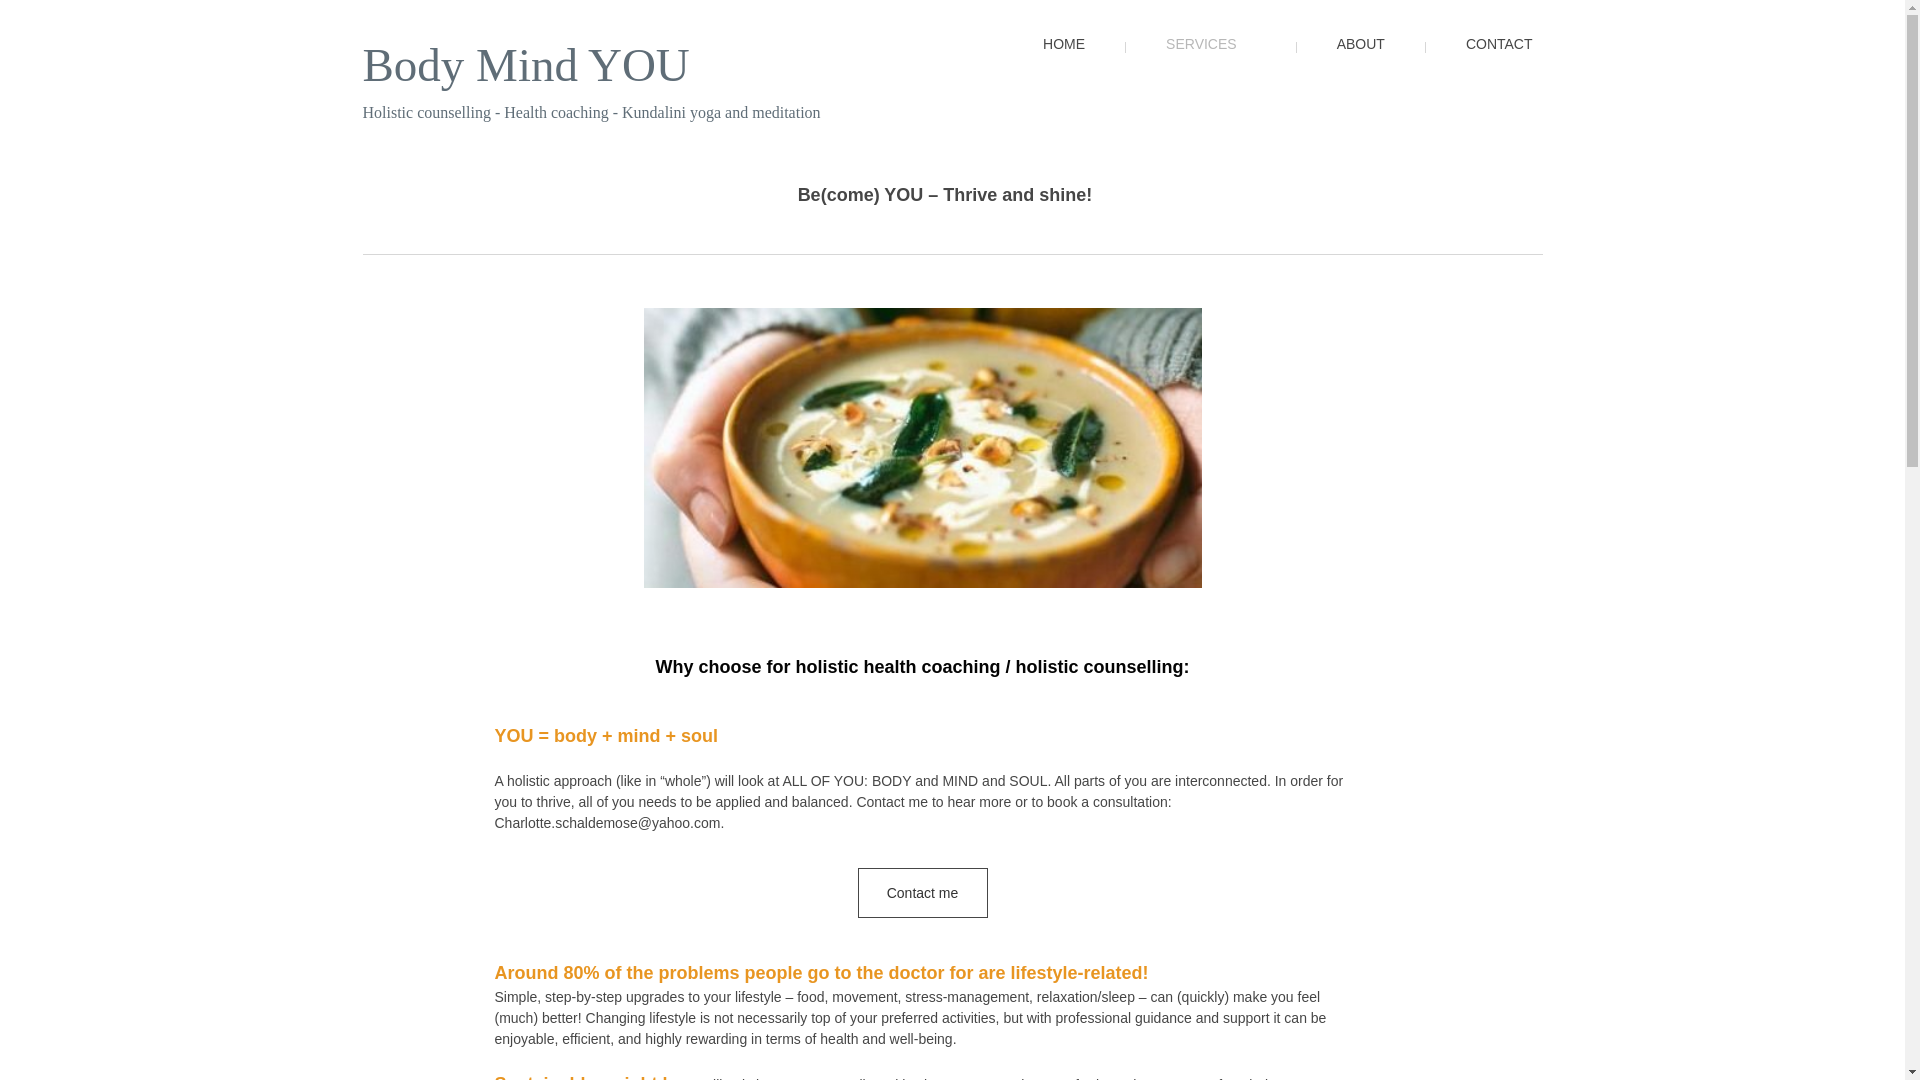  I want to click on Contact me, so click(922, 892).